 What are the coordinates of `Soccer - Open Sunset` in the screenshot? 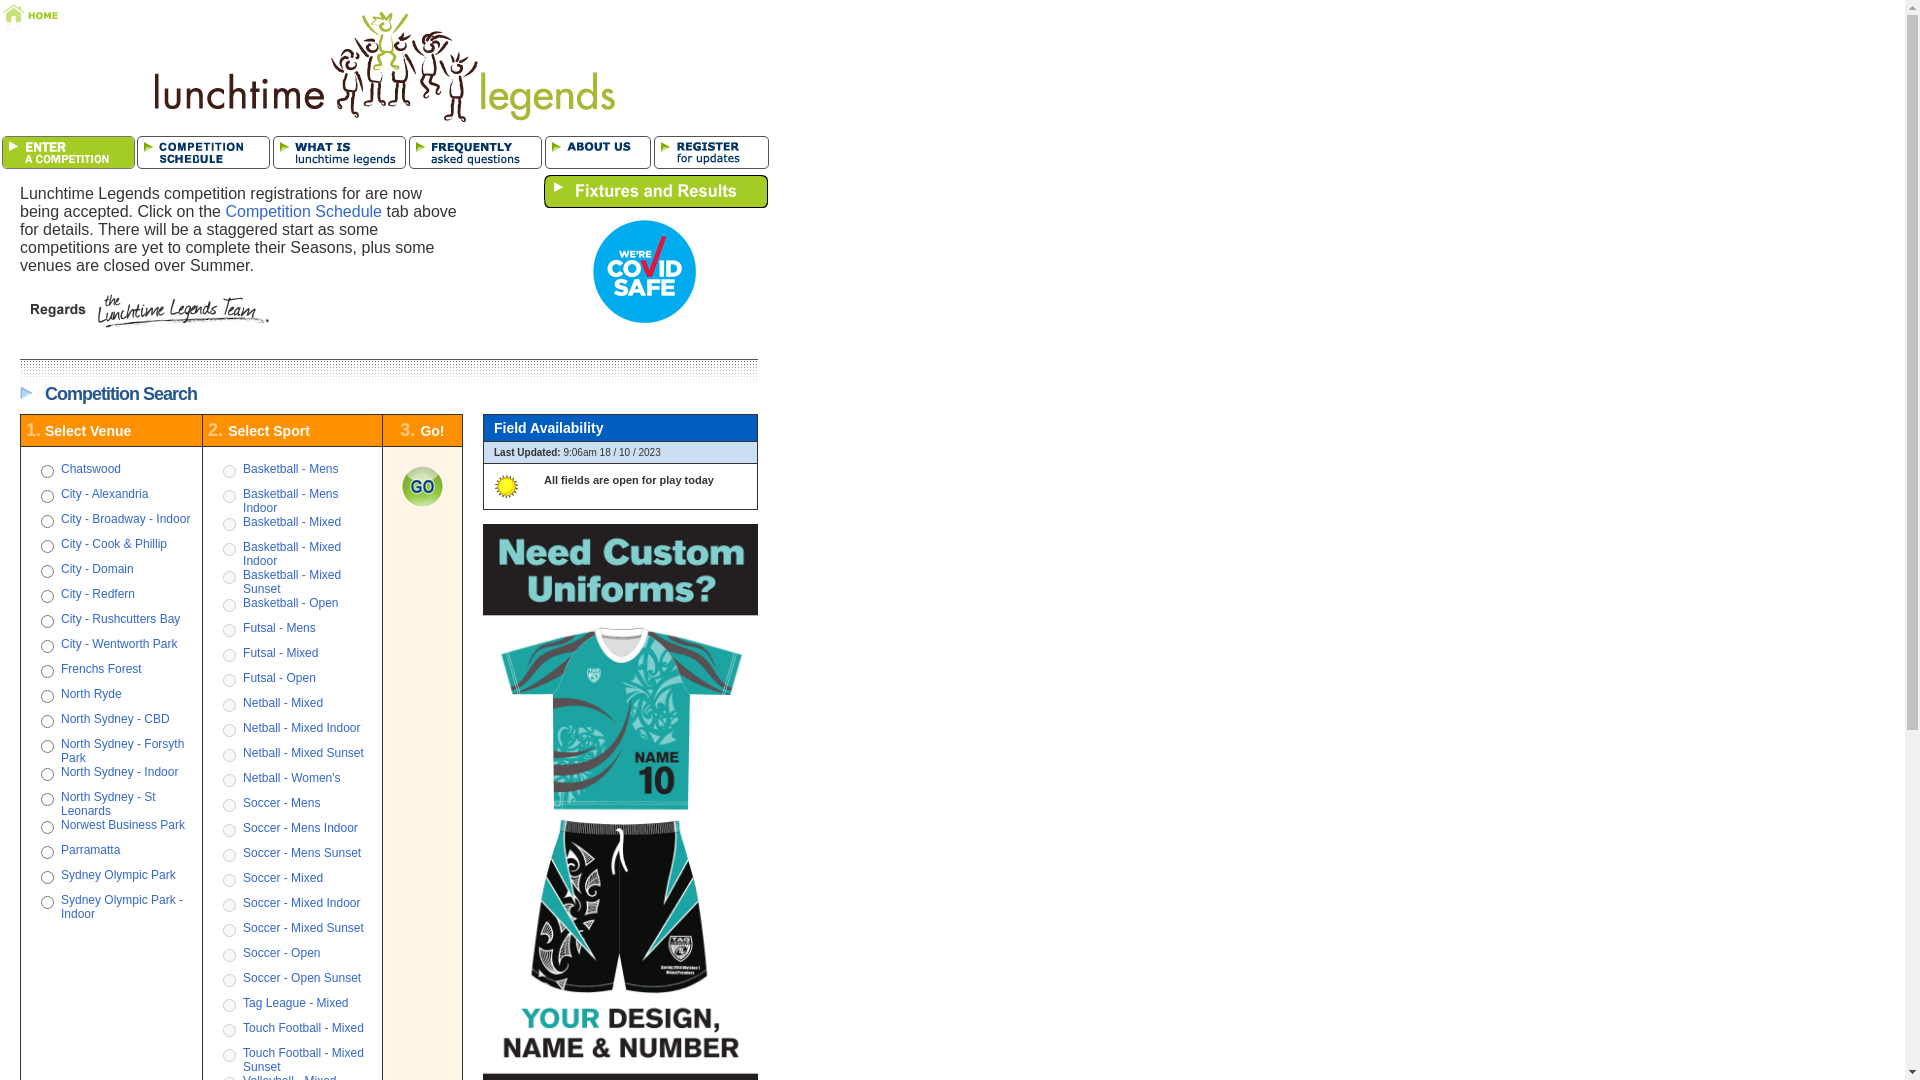 It's located at (302, 978).